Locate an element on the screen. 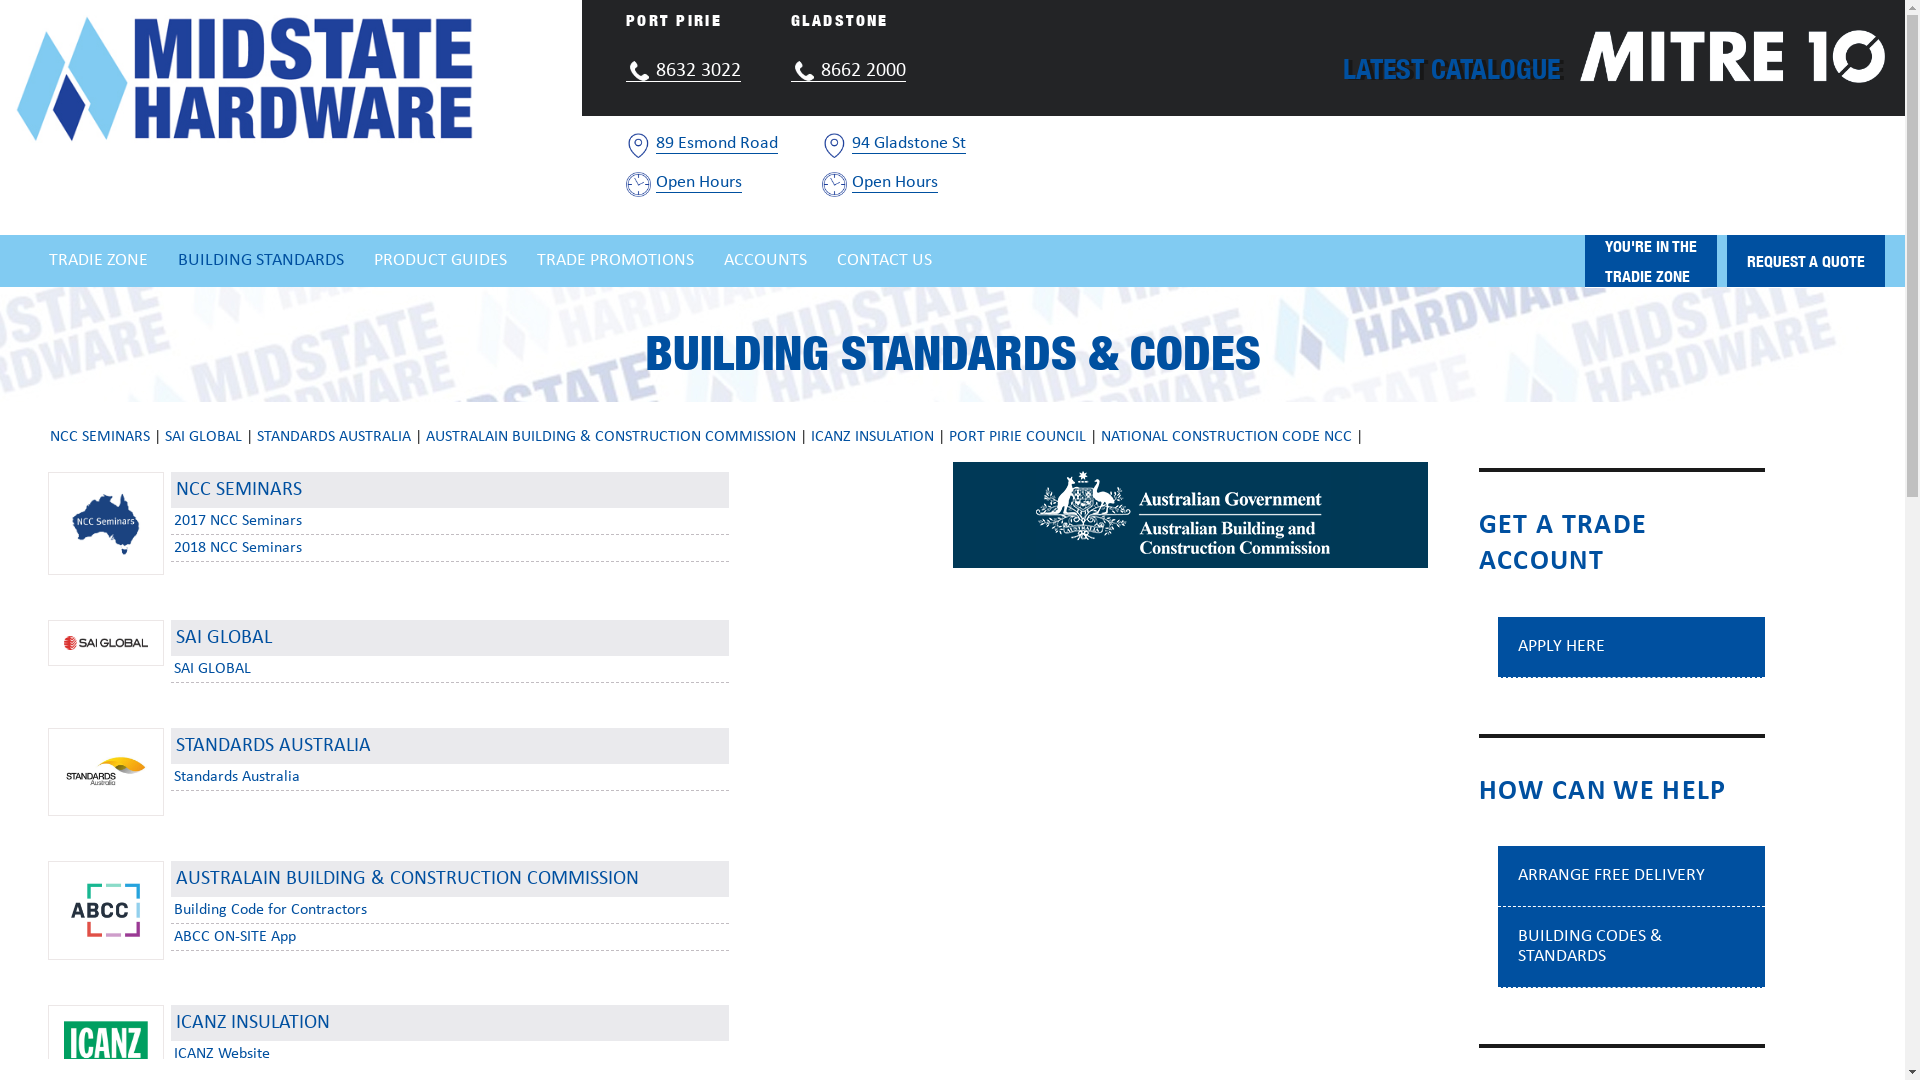 This screenshot has width=1920, height=1080. ABCC ON-SITE App is located at coordinates (235, 937).